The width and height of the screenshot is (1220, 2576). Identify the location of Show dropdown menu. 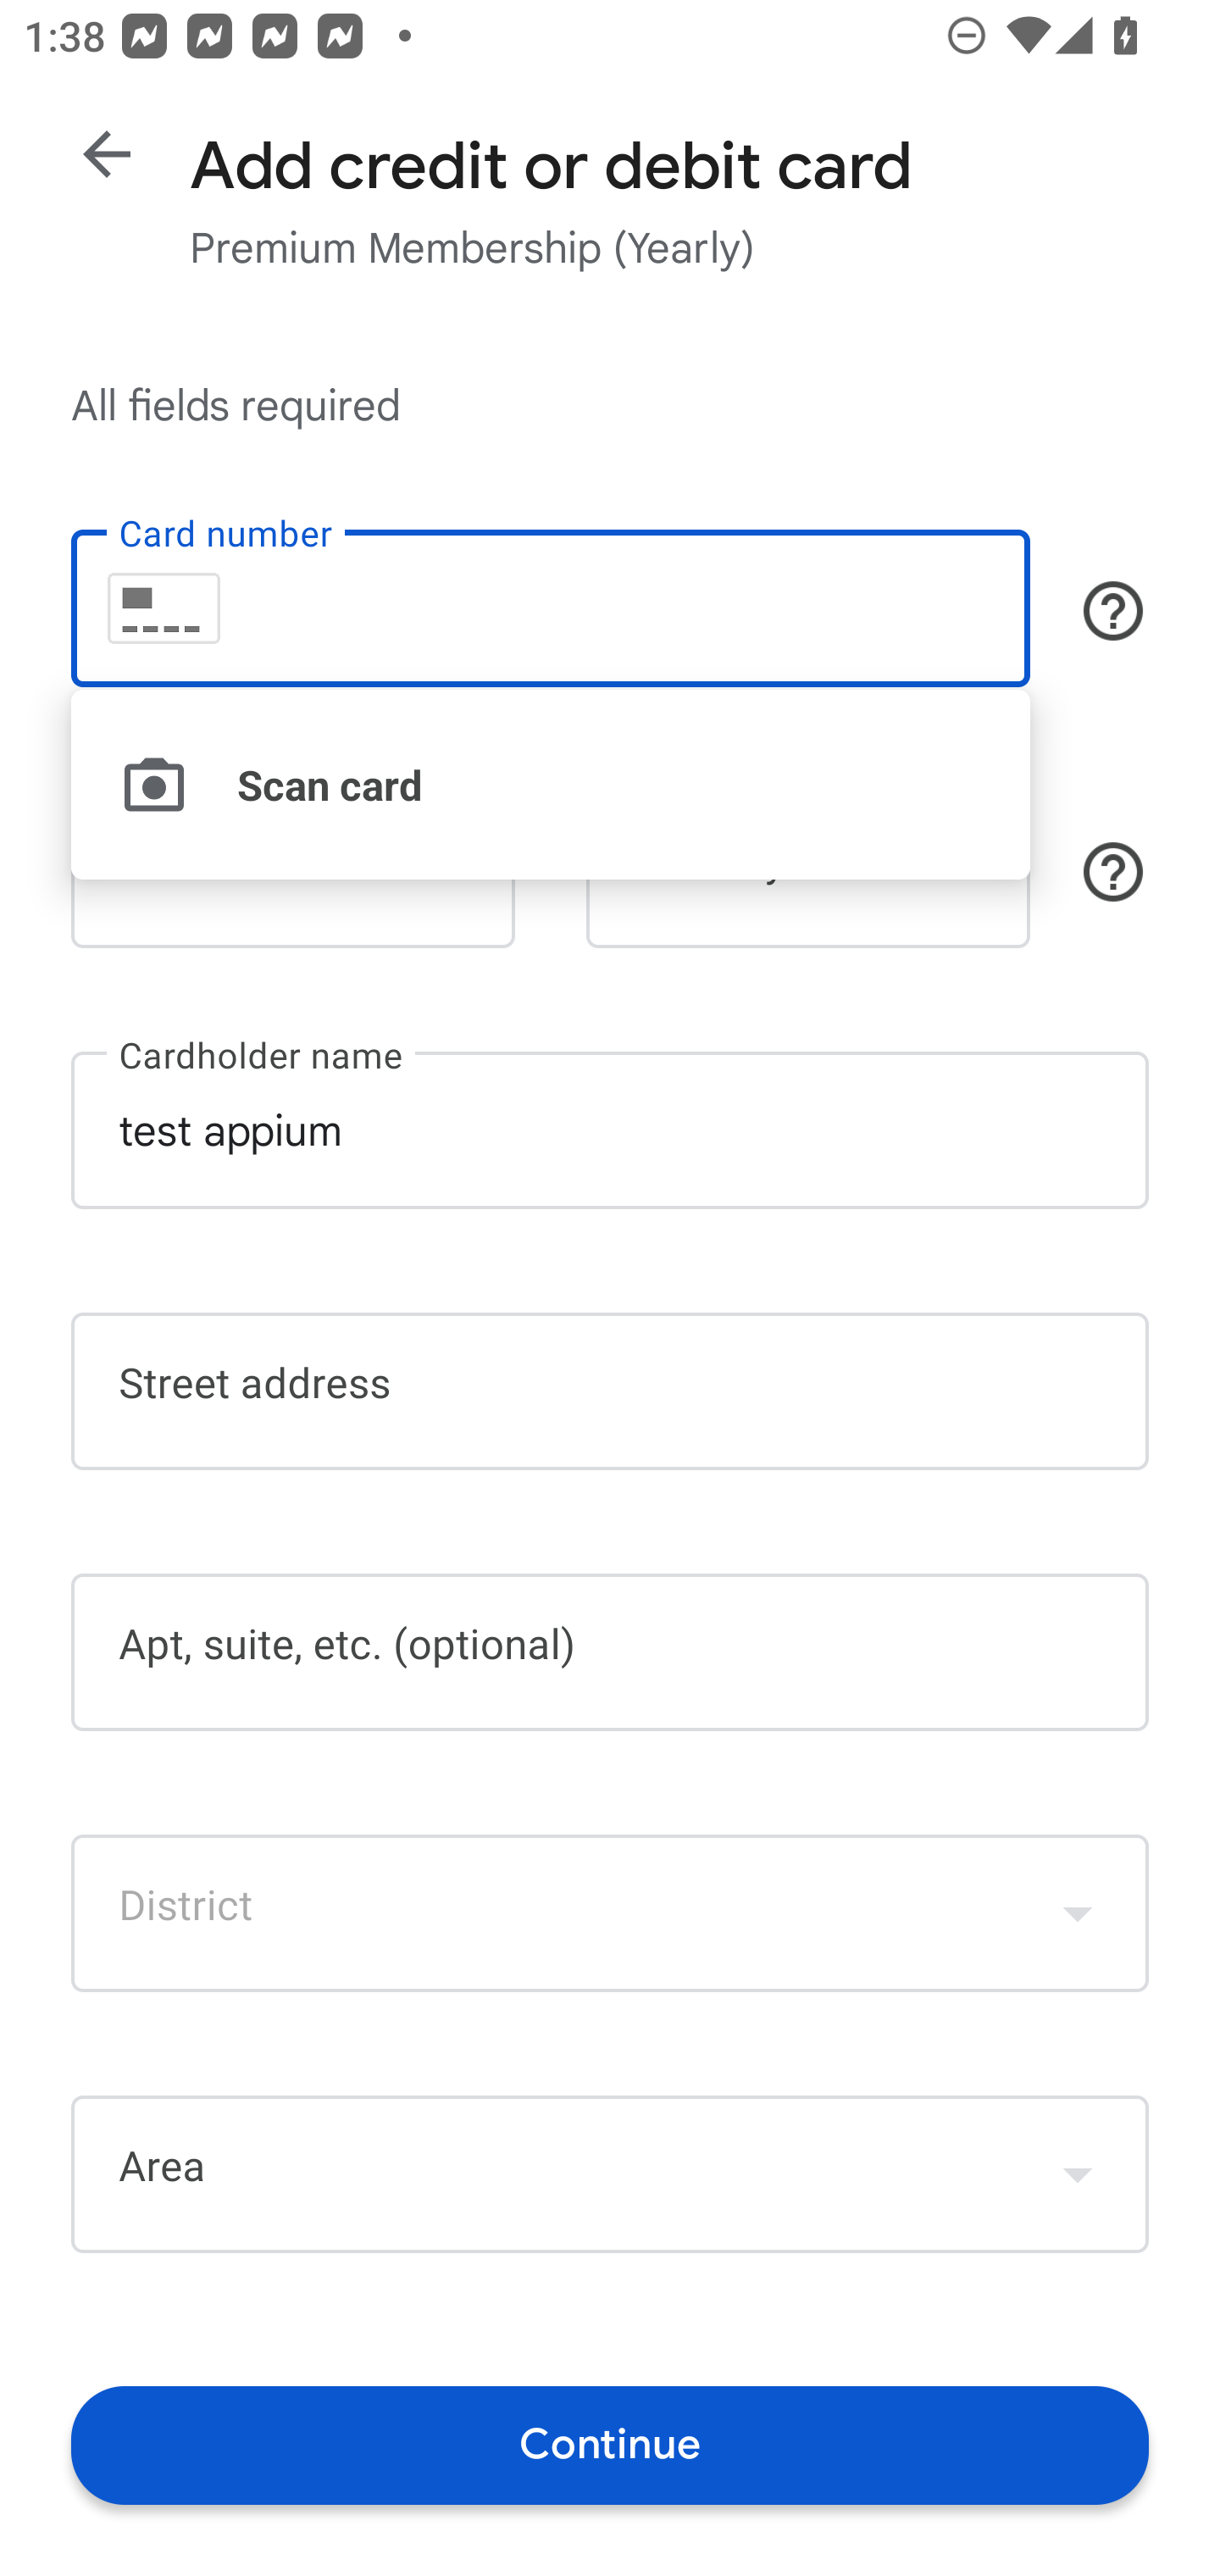
(1078, 2173).